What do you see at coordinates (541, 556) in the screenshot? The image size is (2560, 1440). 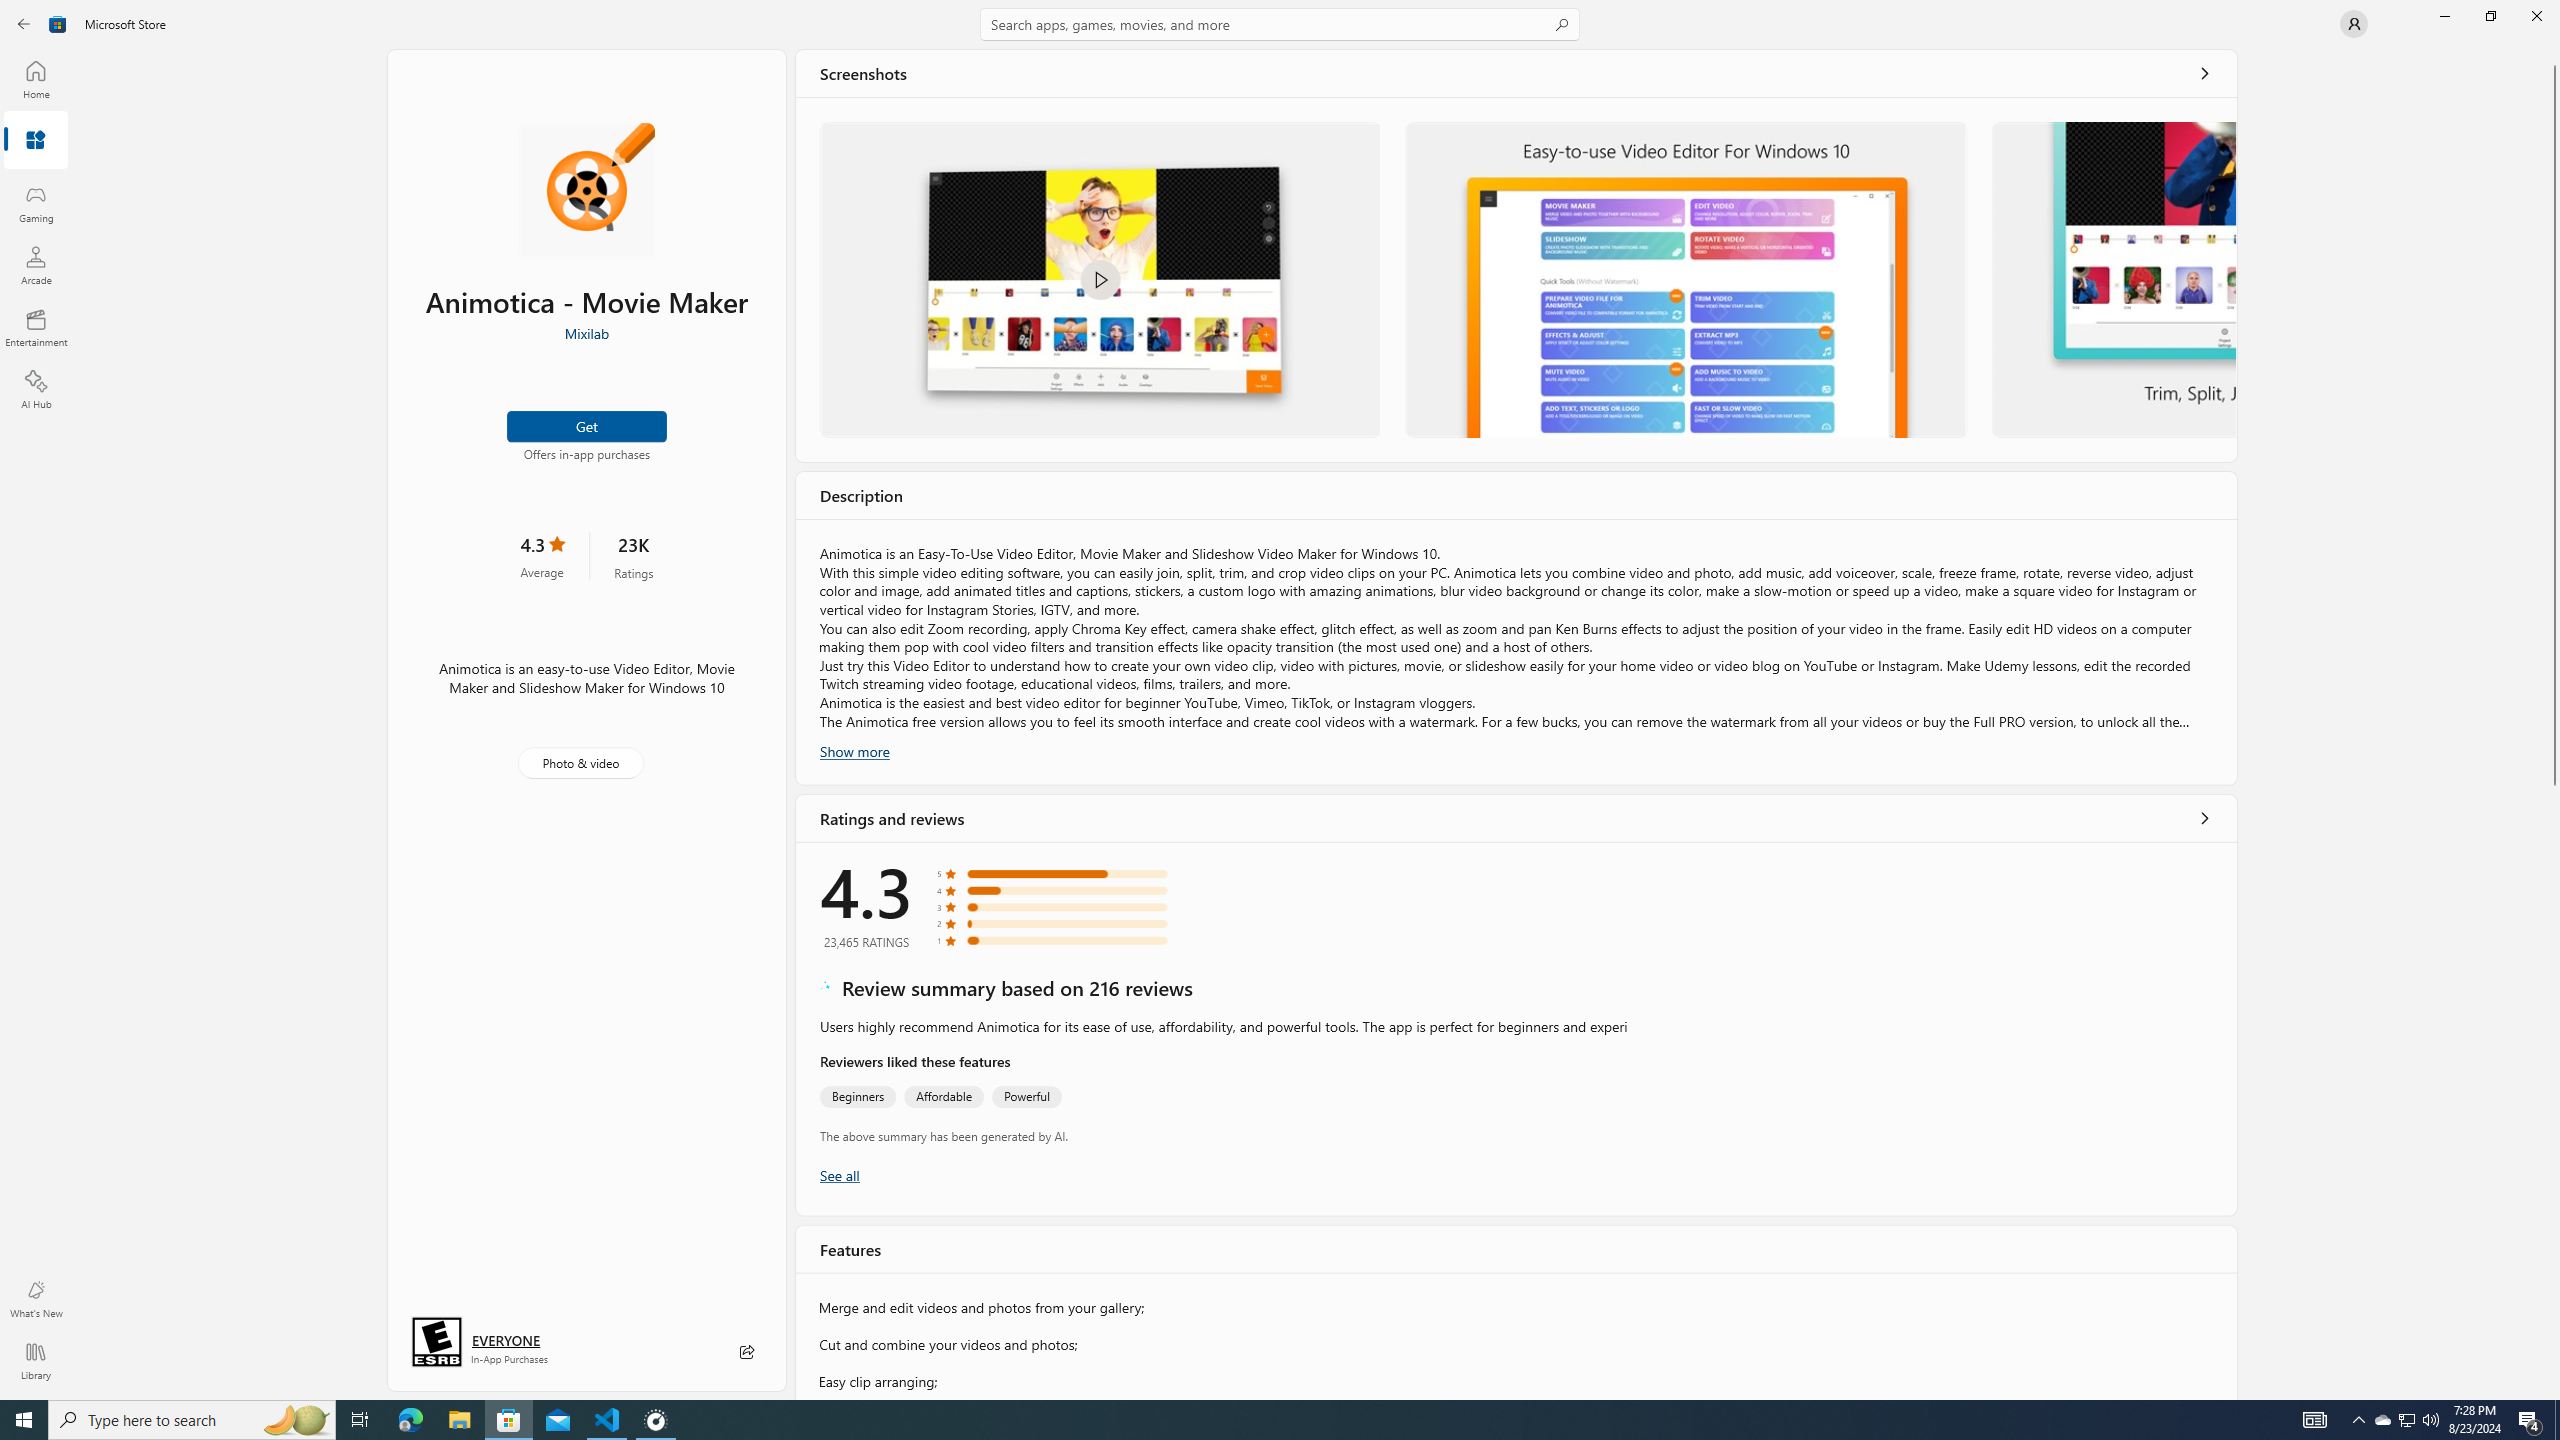 I see `4.3 stars. Click to skip to ratings and reviews` at bounding box center [541, 556].